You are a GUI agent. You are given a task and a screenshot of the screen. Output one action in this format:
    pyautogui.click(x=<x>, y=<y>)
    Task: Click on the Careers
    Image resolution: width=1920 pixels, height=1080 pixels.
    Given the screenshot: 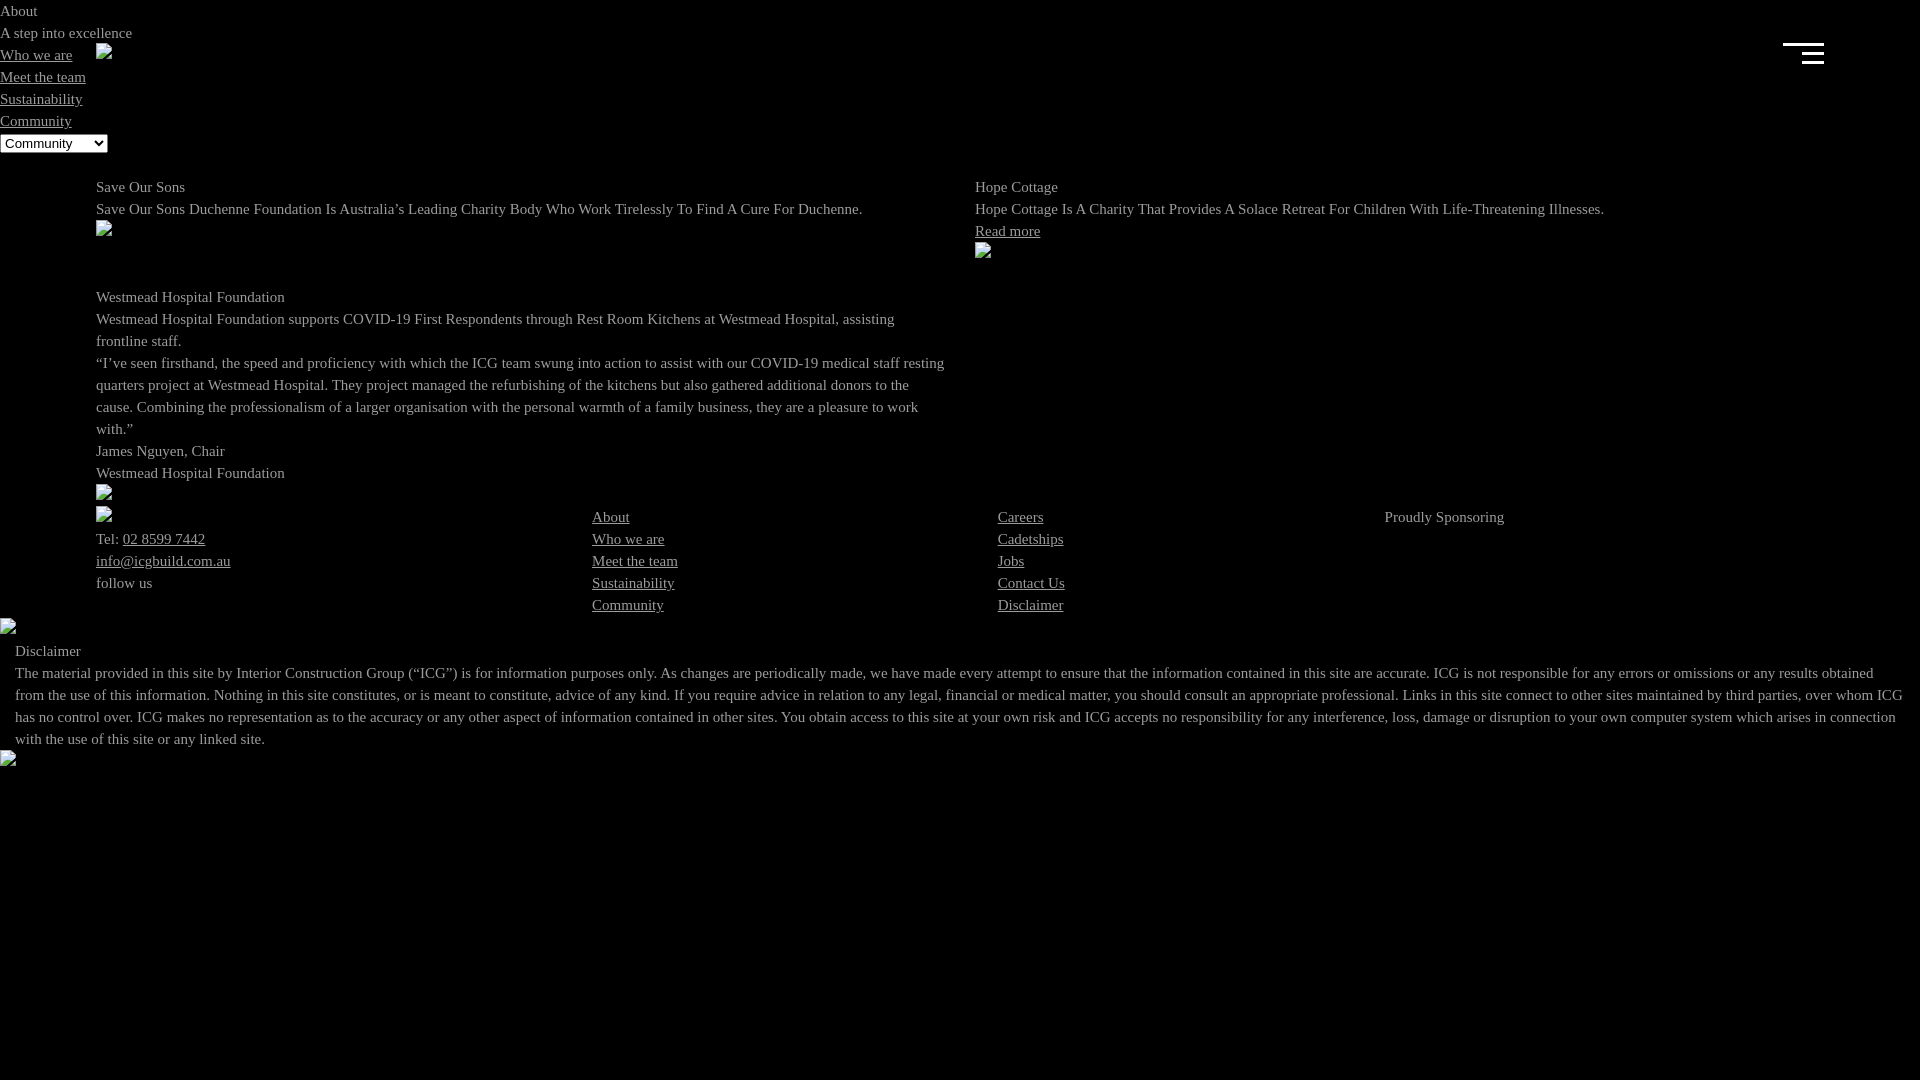 What is the action you would take?
    pyautogui.click(x=1021, y=516)
    